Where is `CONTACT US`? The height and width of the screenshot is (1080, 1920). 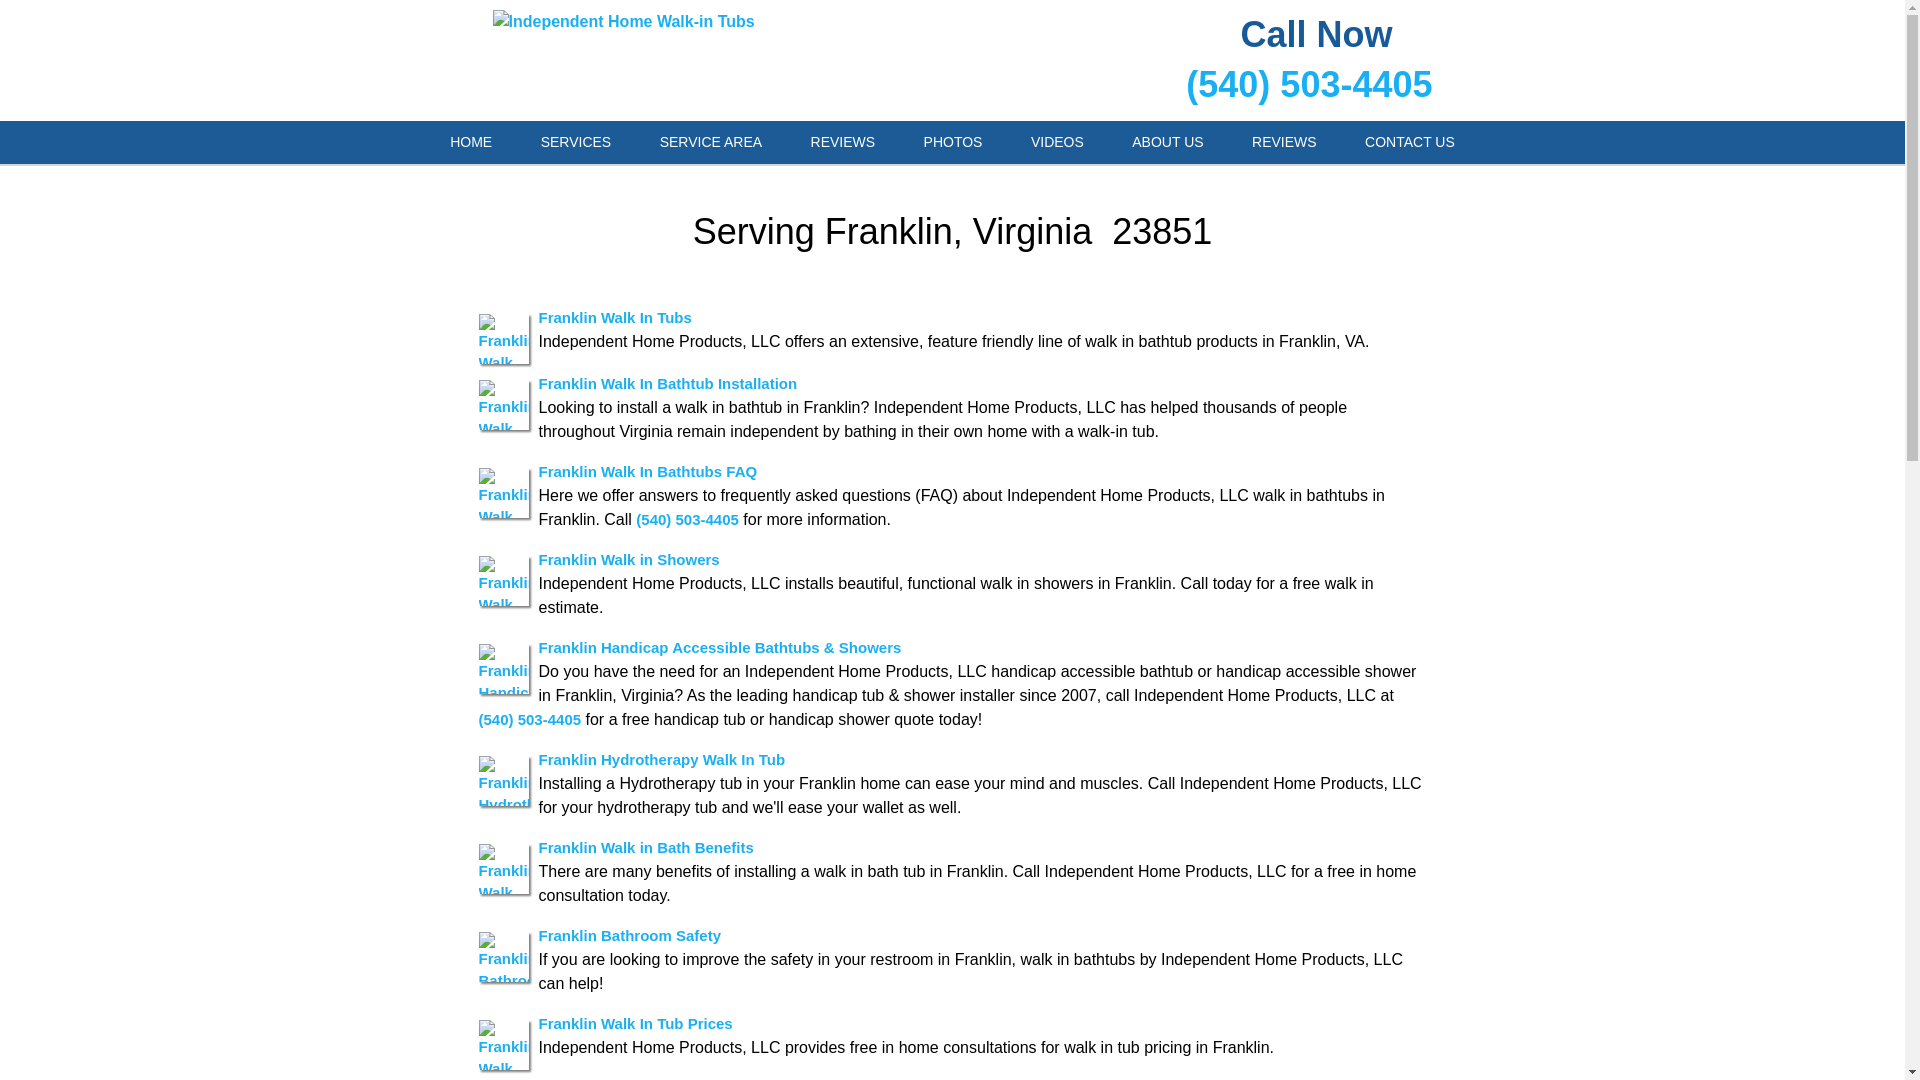 CONTACT US is located at coordinates (1409, 142).